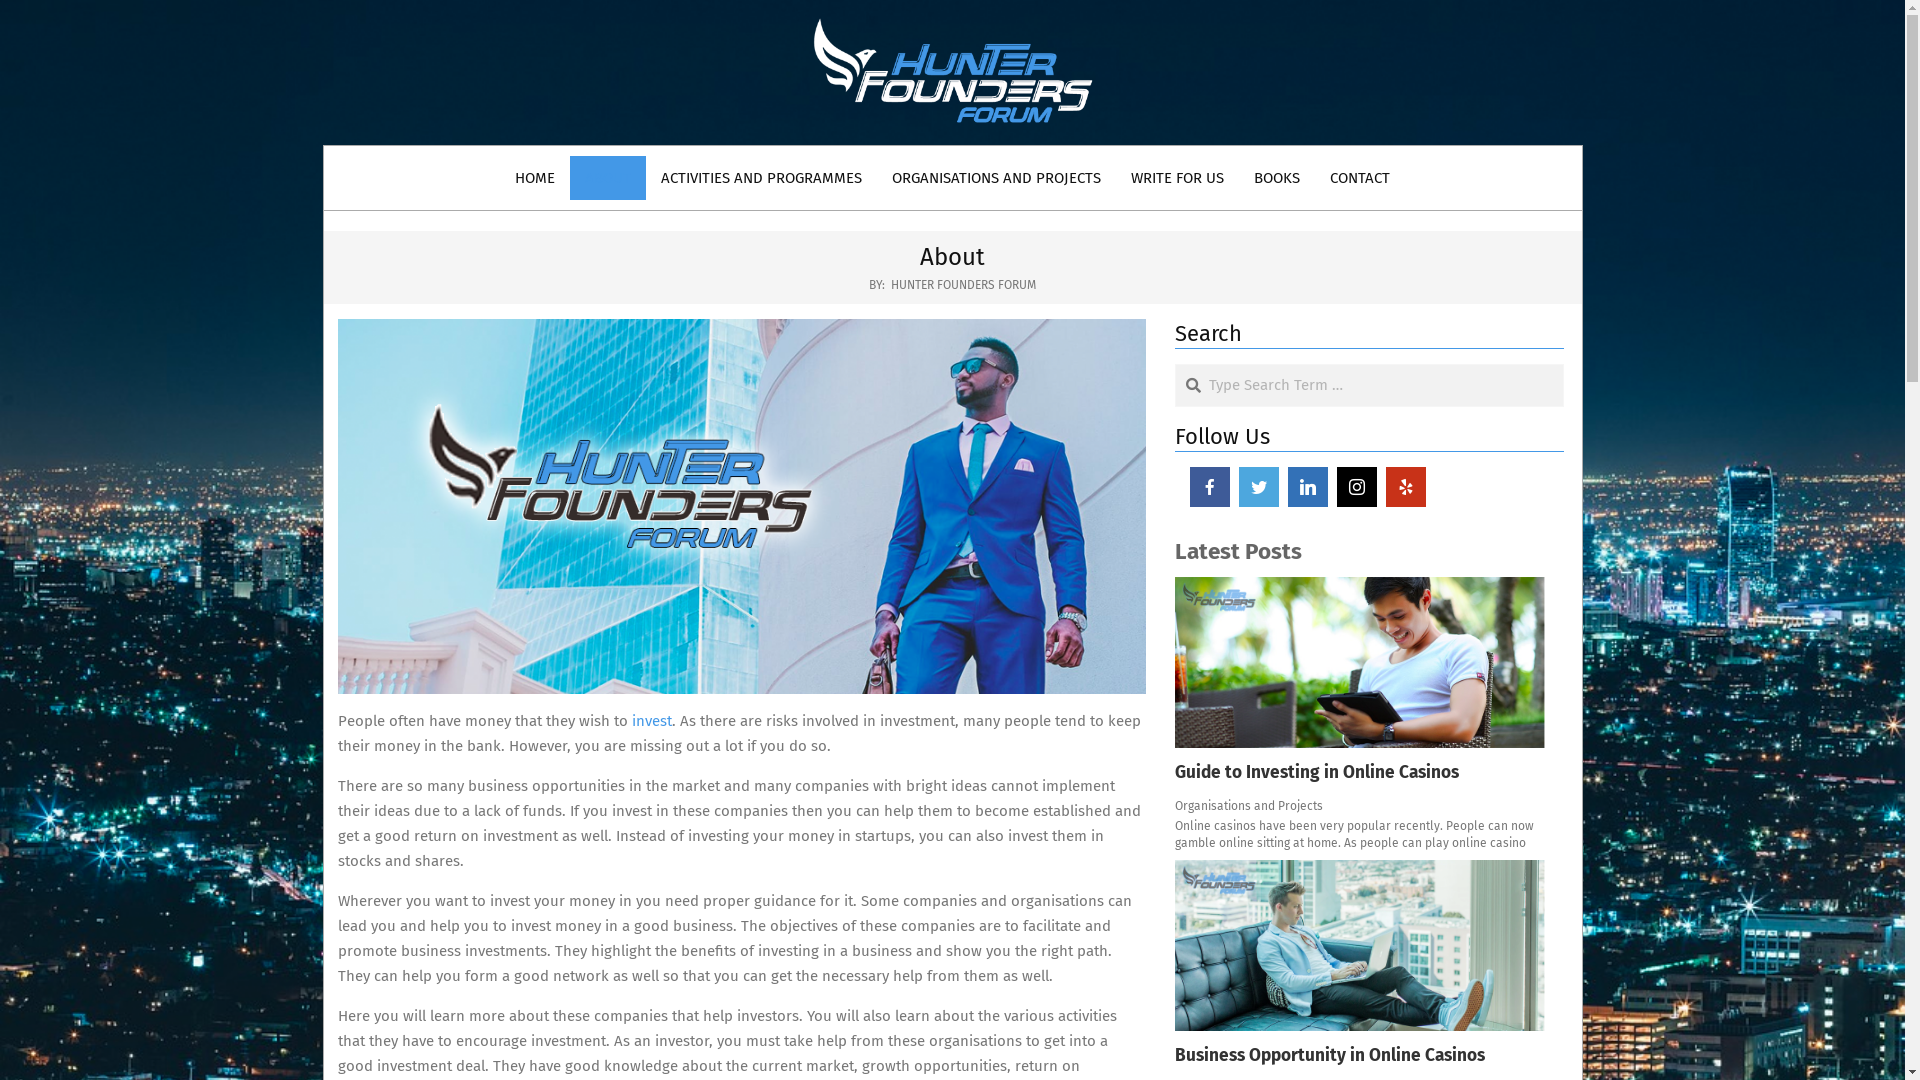  I want to click on Business Opportunity in Online Casinos, so click(1370, 968).